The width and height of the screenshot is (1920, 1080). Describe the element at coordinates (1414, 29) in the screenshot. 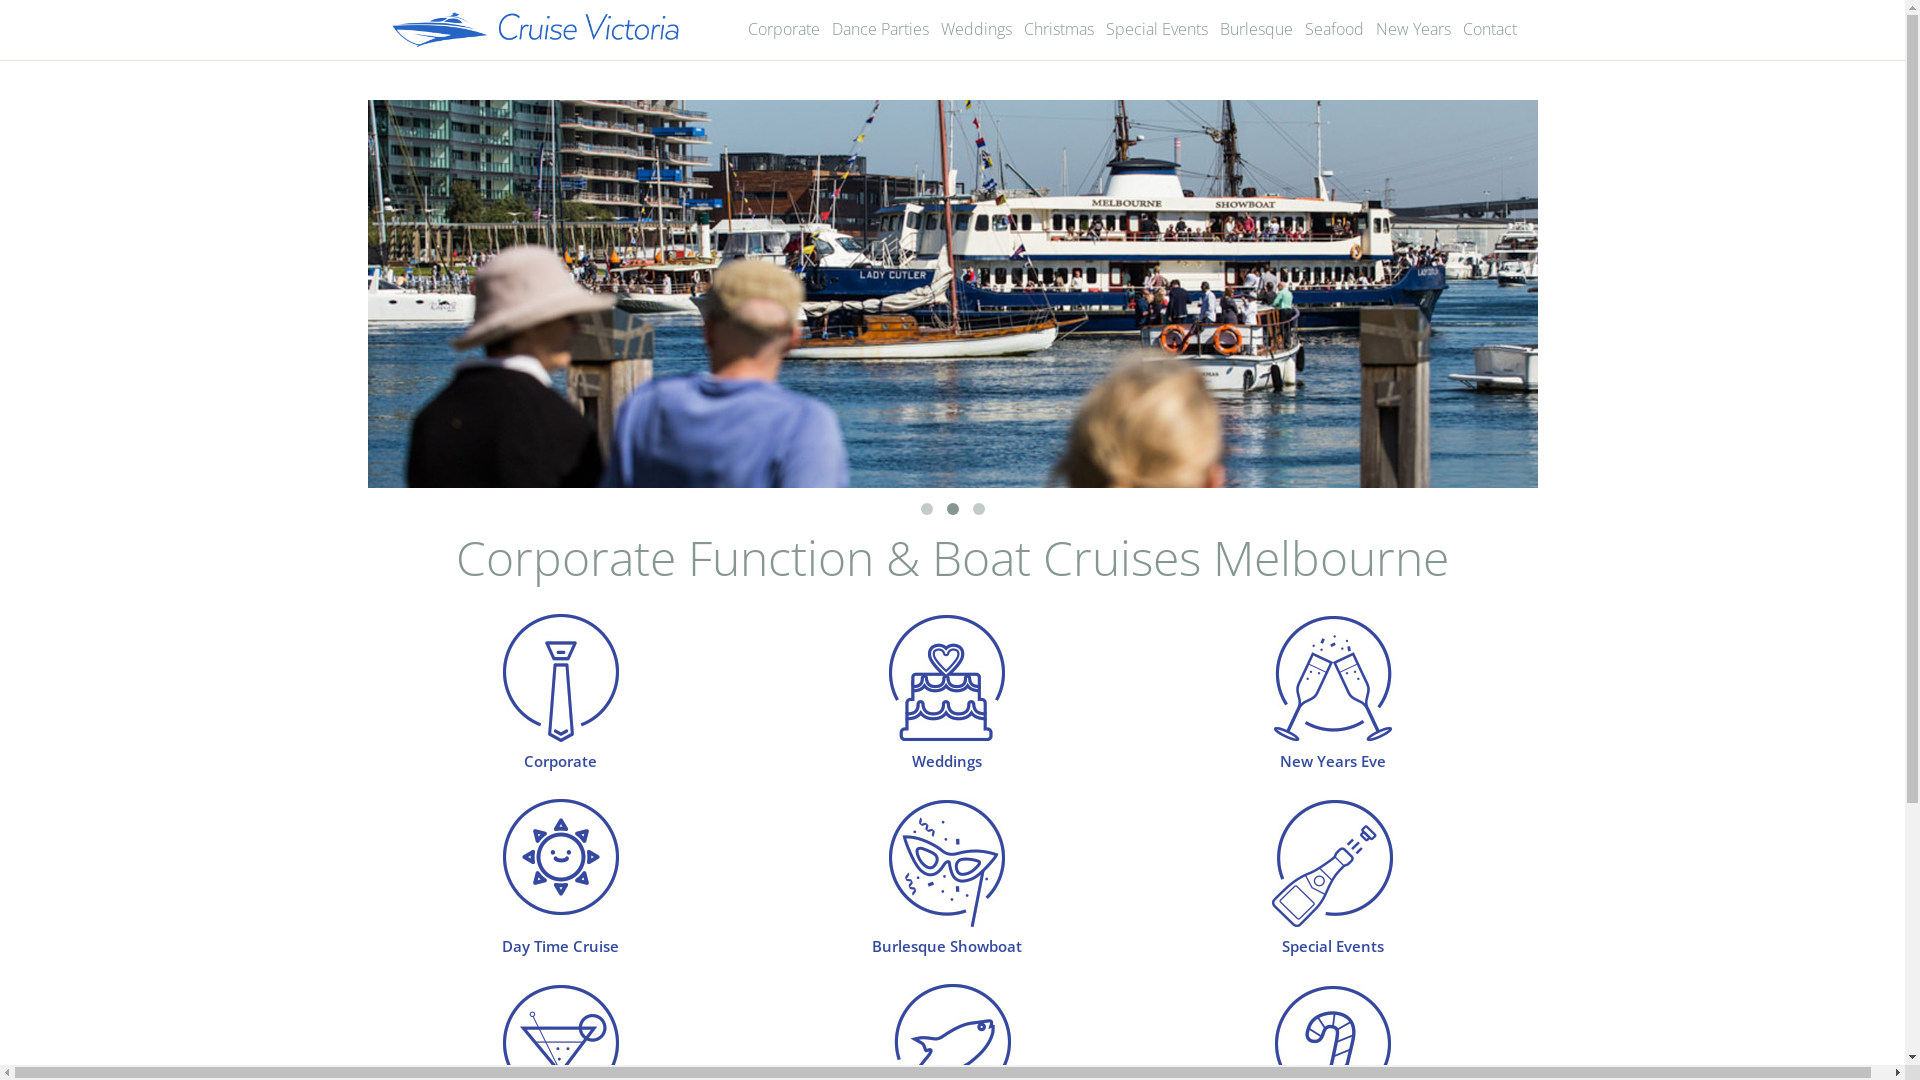

I see `New Years` at that location.